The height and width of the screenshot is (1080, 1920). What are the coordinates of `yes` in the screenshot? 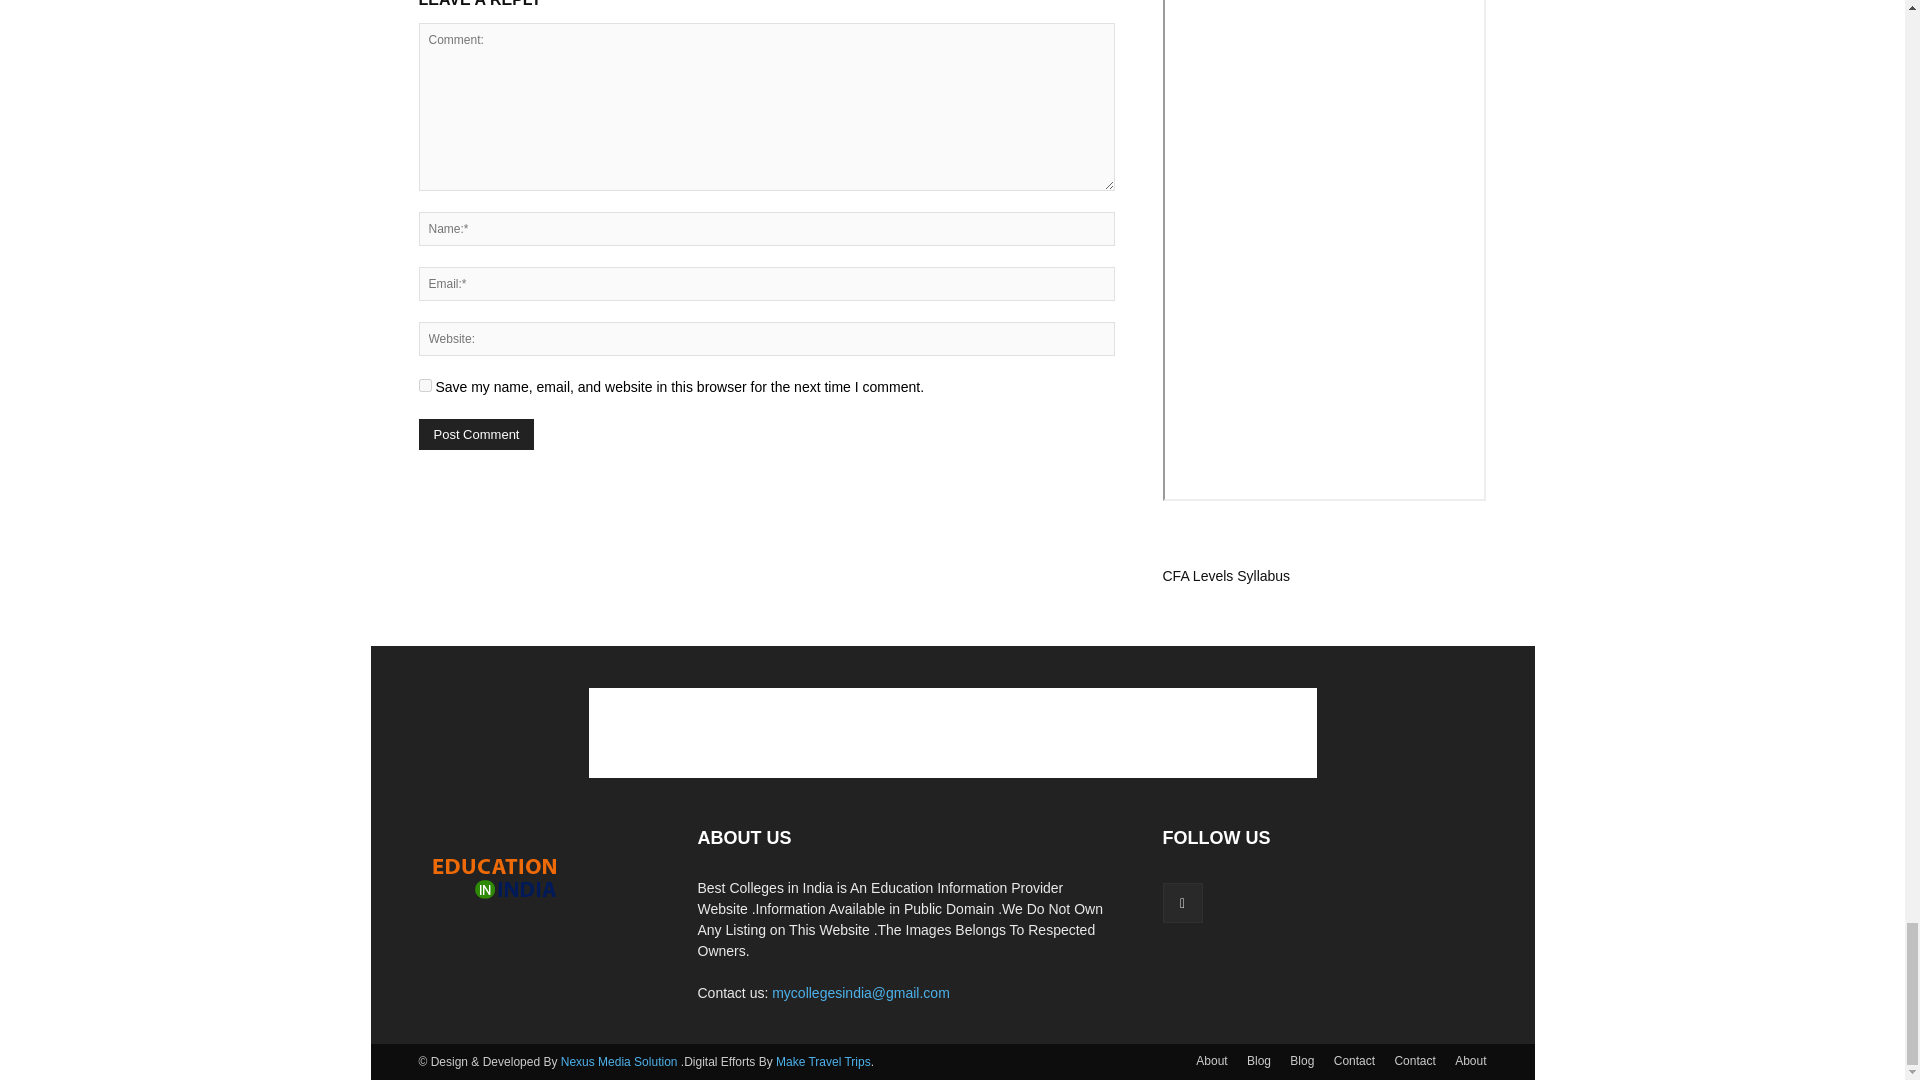 It's located at (424, 386).